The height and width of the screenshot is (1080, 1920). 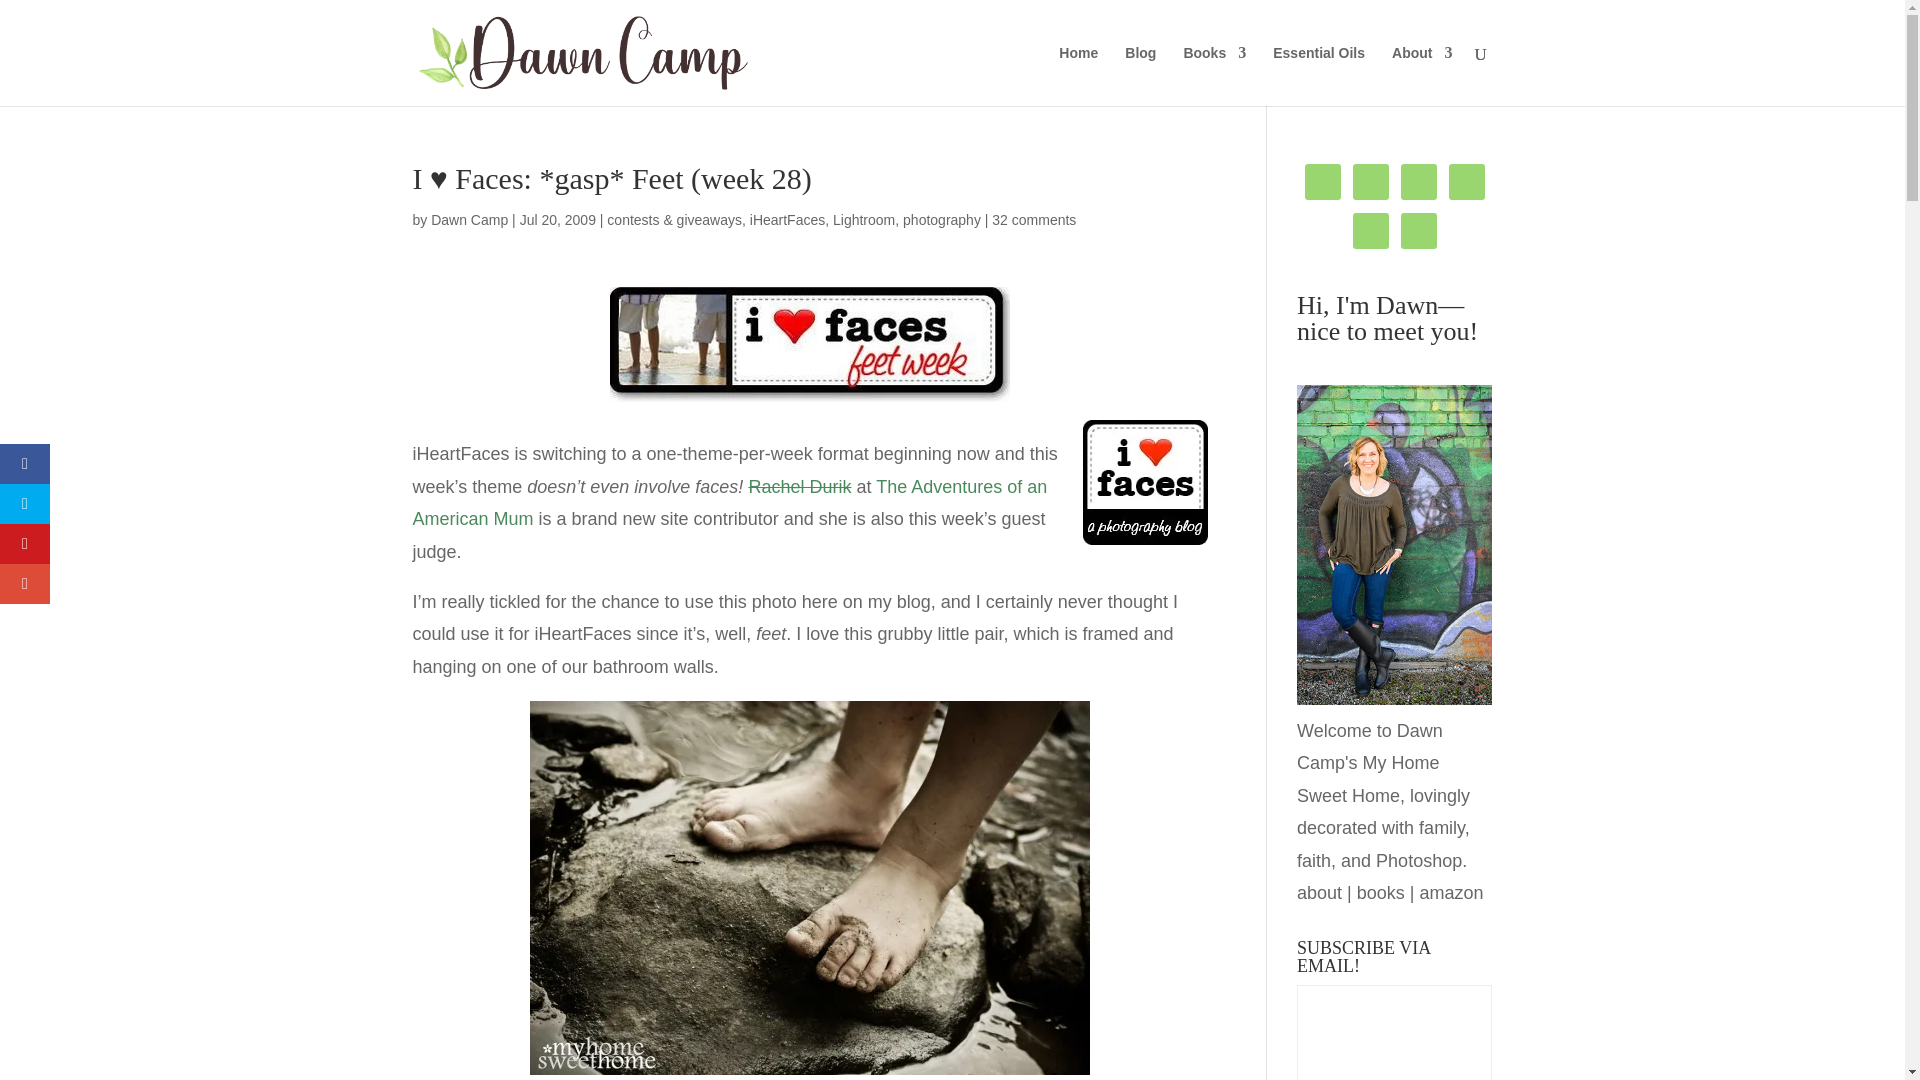 I want to click on Books, so click(x=1214, y=76).